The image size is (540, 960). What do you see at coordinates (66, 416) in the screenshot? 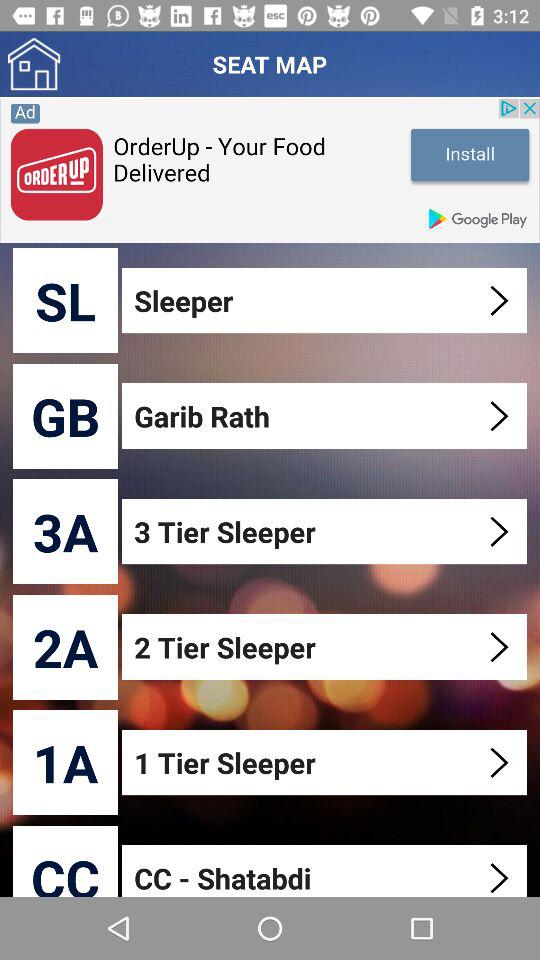
I see `launch icon below sl` at bounding box center [66, 416].